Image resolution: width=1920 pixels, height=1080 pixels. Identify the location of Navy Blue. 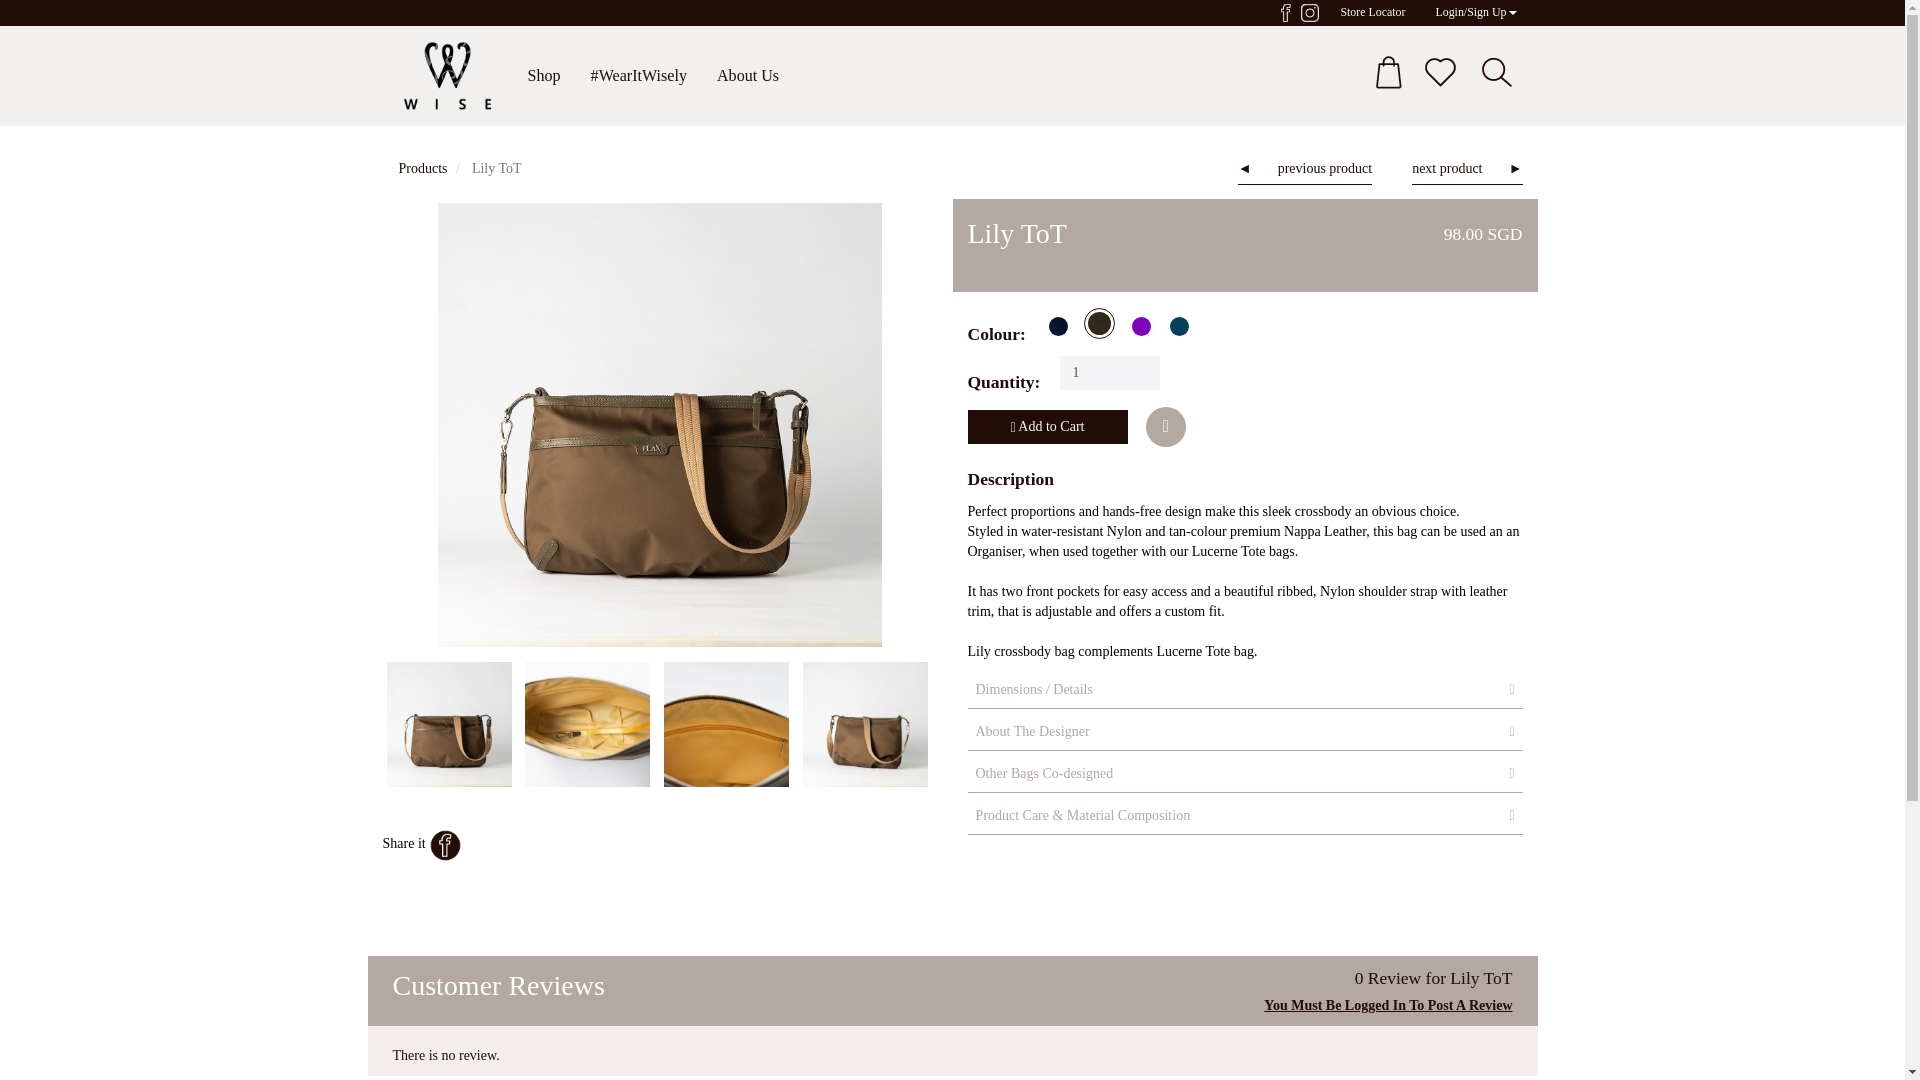
(1058, 326).